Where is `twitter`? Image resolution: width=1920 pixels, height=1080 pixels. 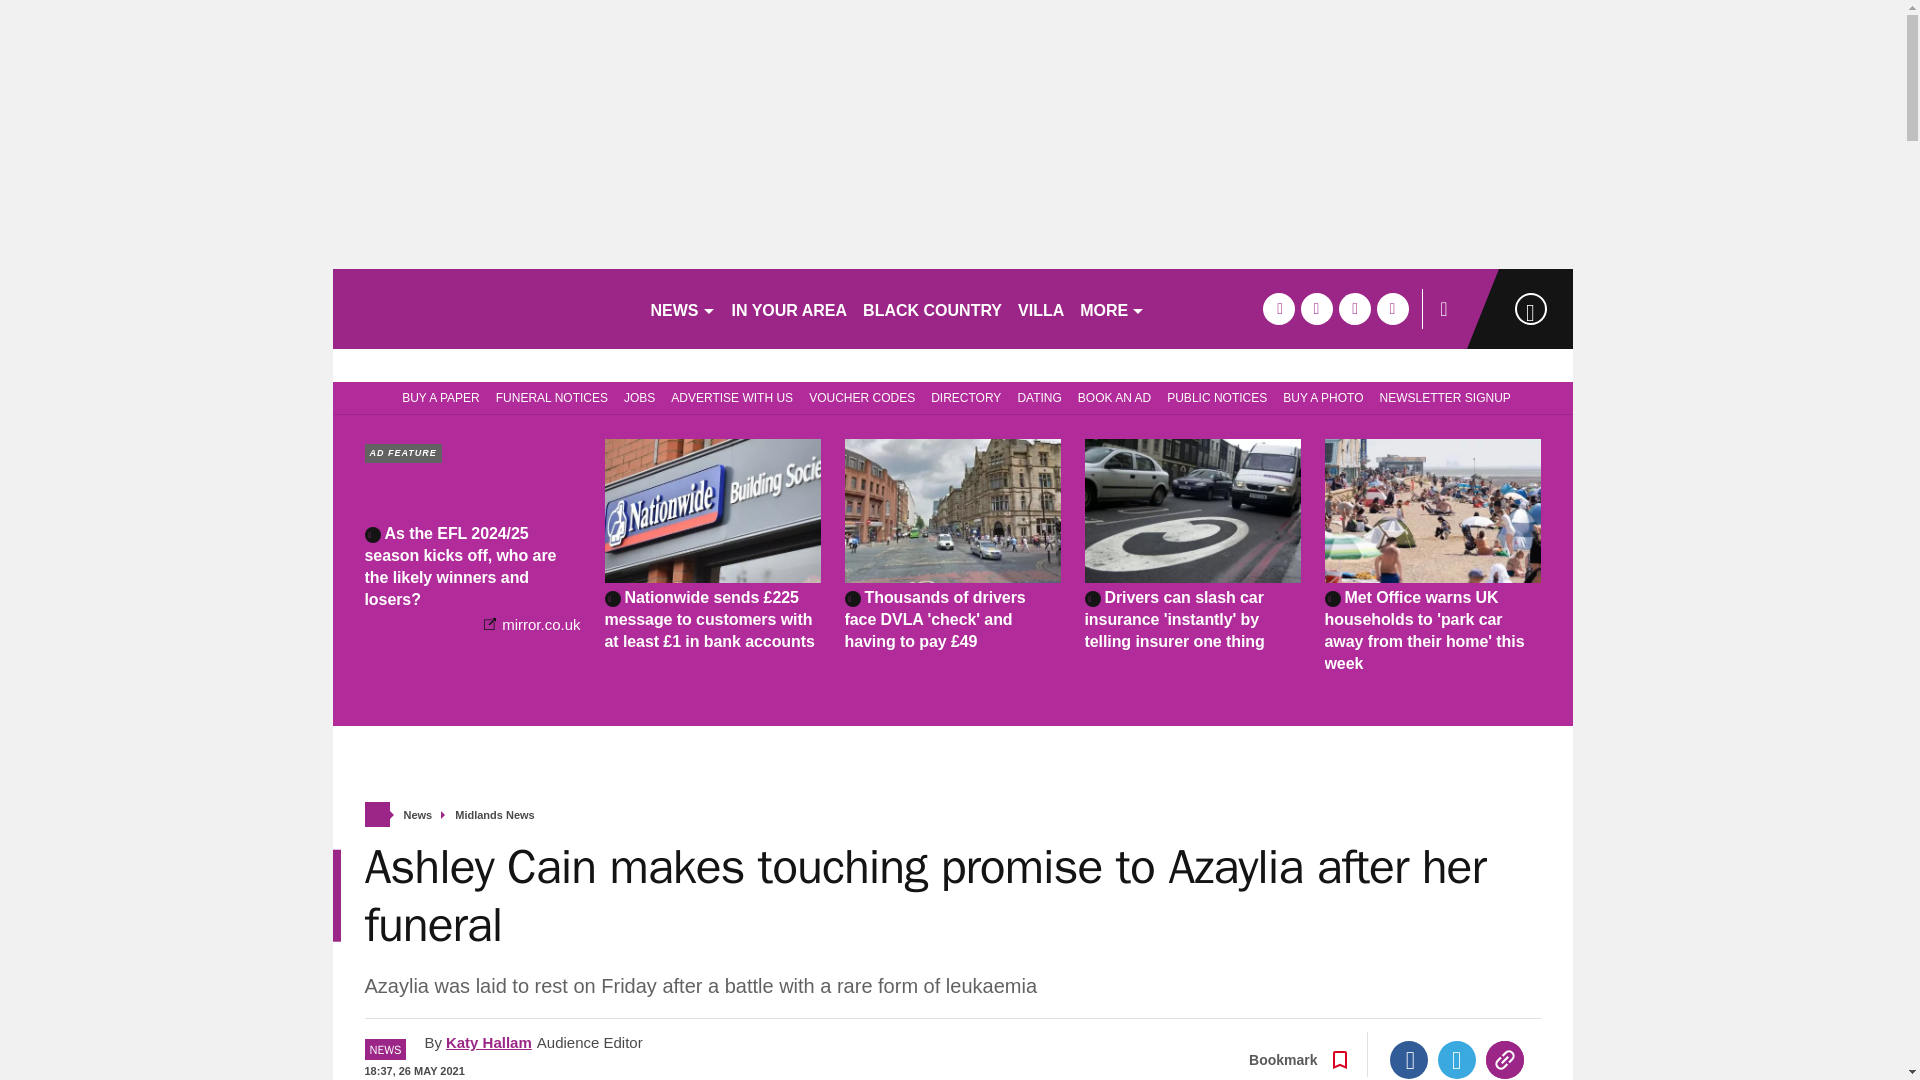
twitter is located at coordinates (1316, 308).